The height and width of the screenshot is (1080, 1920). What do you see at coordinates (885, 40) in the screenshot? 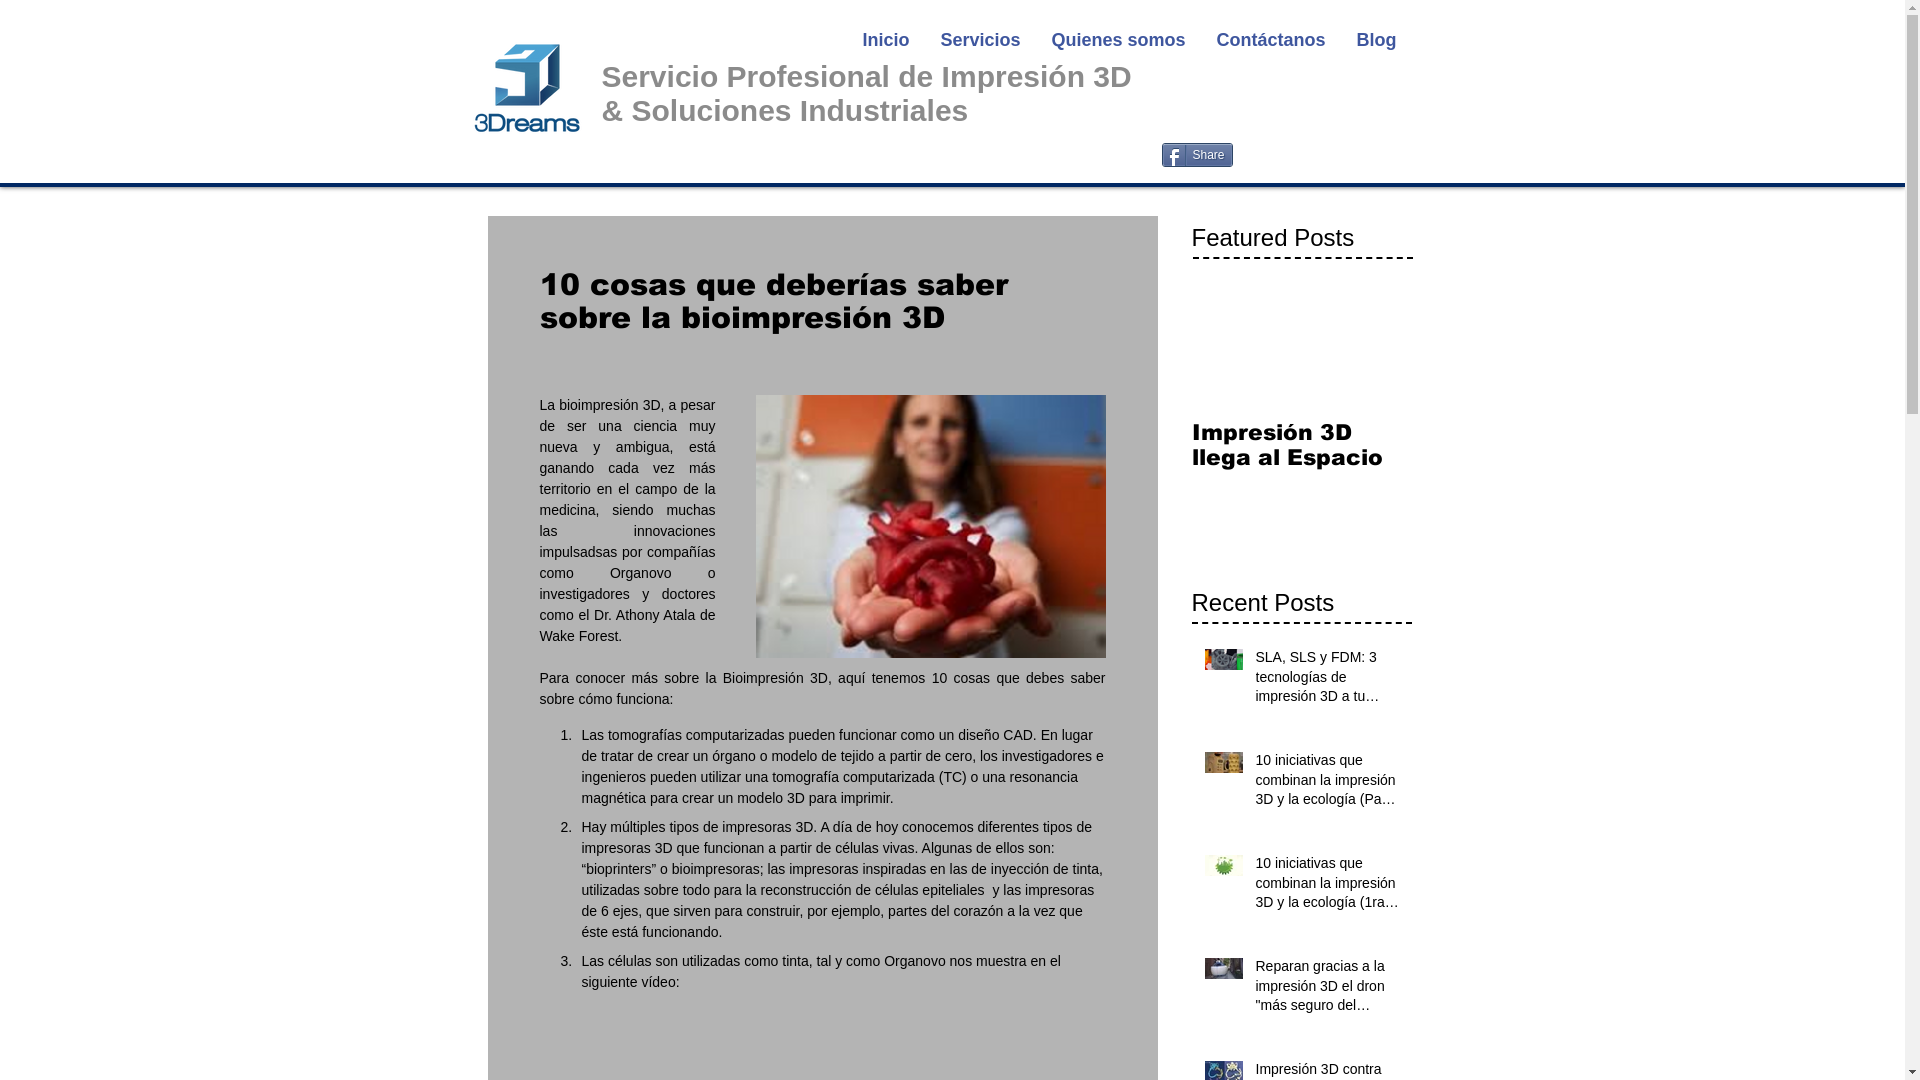
I see `Inicio` at bounding box center [885, 40].